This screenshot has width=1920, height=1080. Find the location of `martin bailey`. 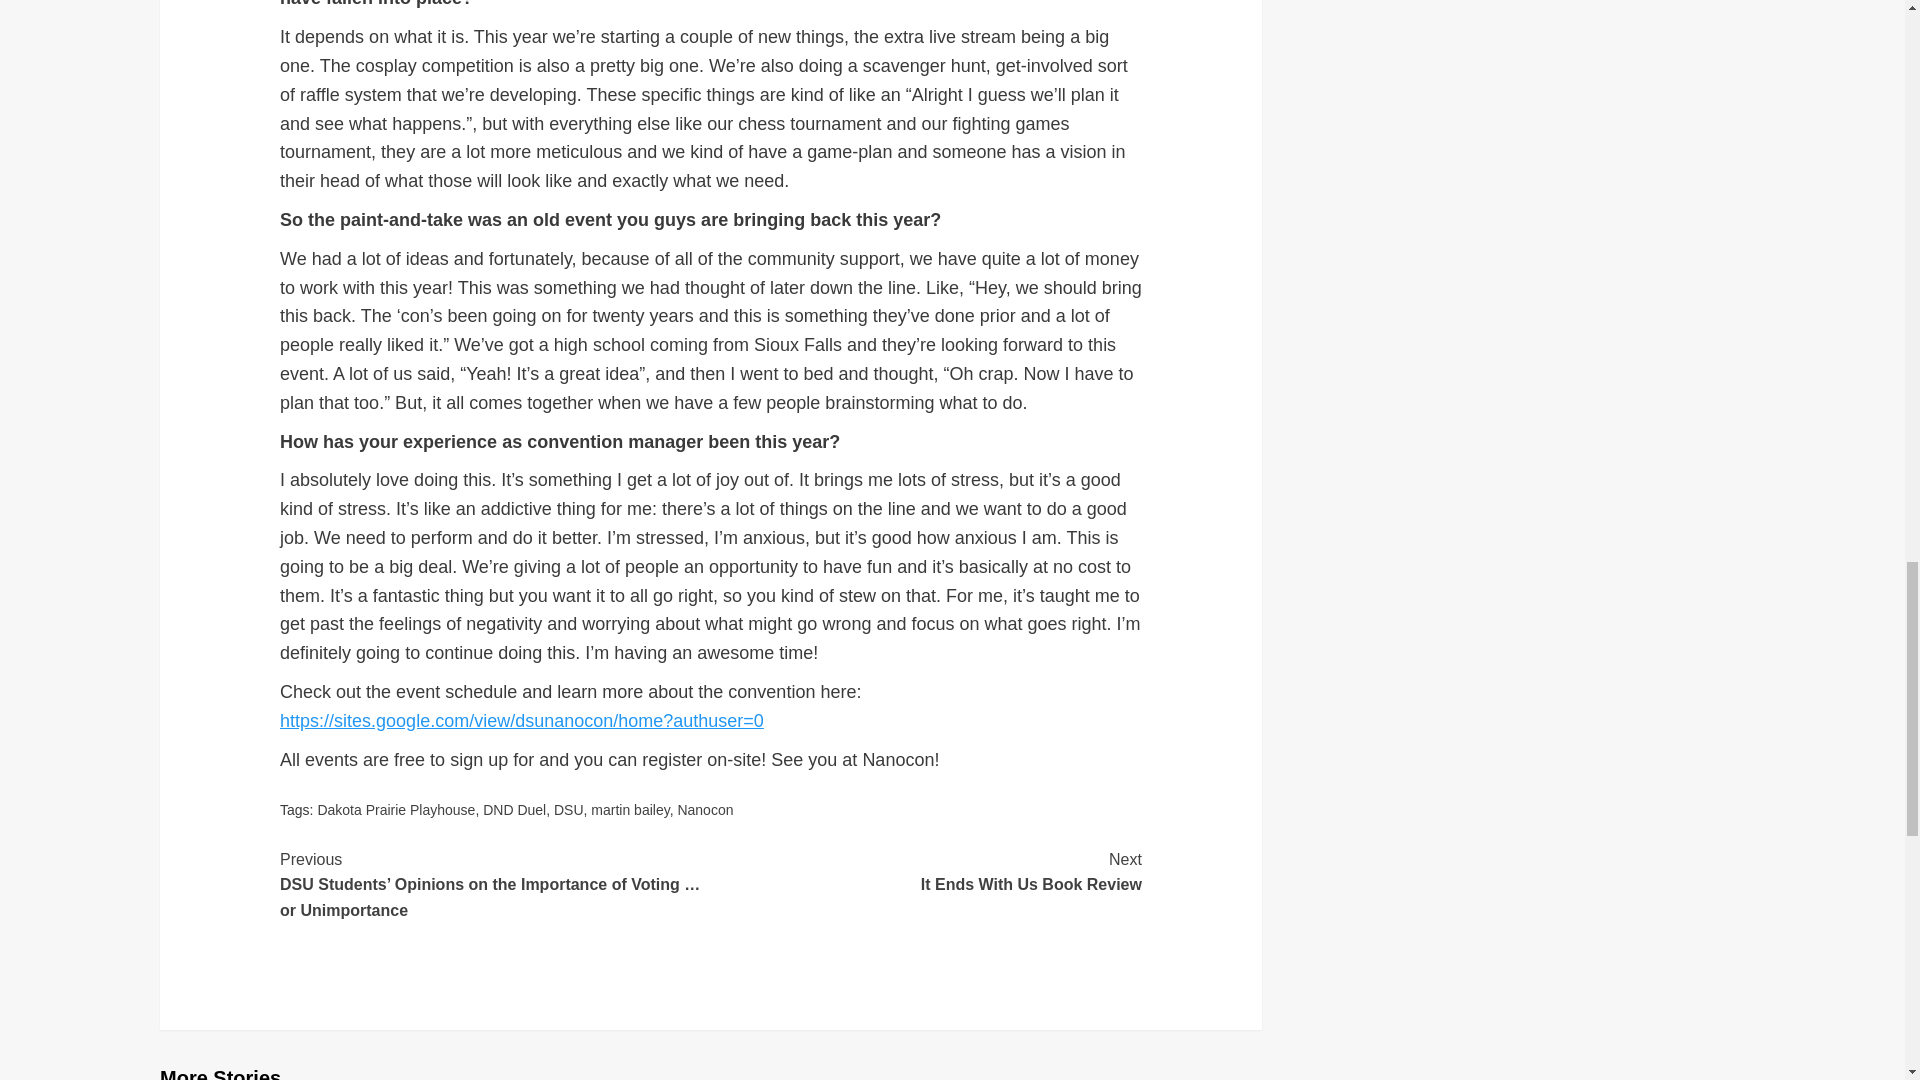

martin bailey is located at coordinates (514, 810).